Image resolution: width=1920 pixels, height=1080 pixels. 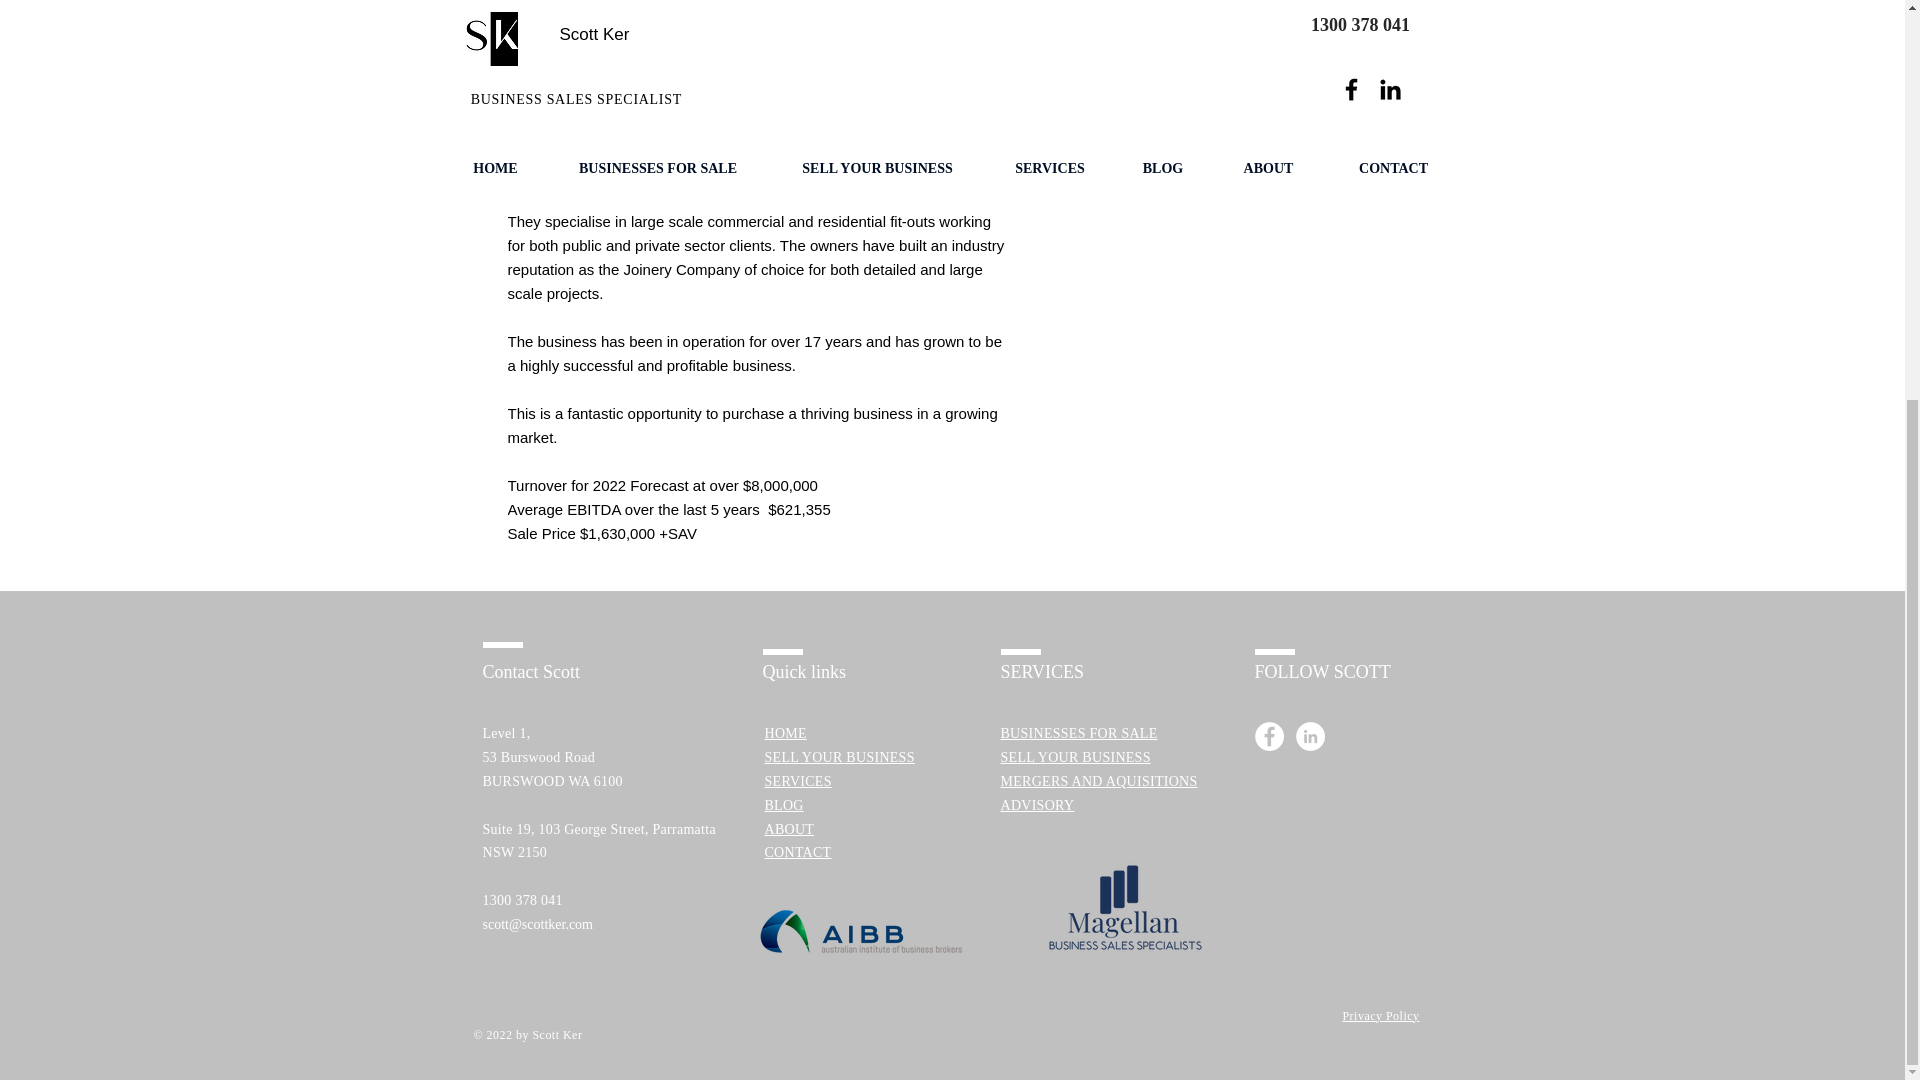 I want to click on ABOUT, so click(x=789, y=828).